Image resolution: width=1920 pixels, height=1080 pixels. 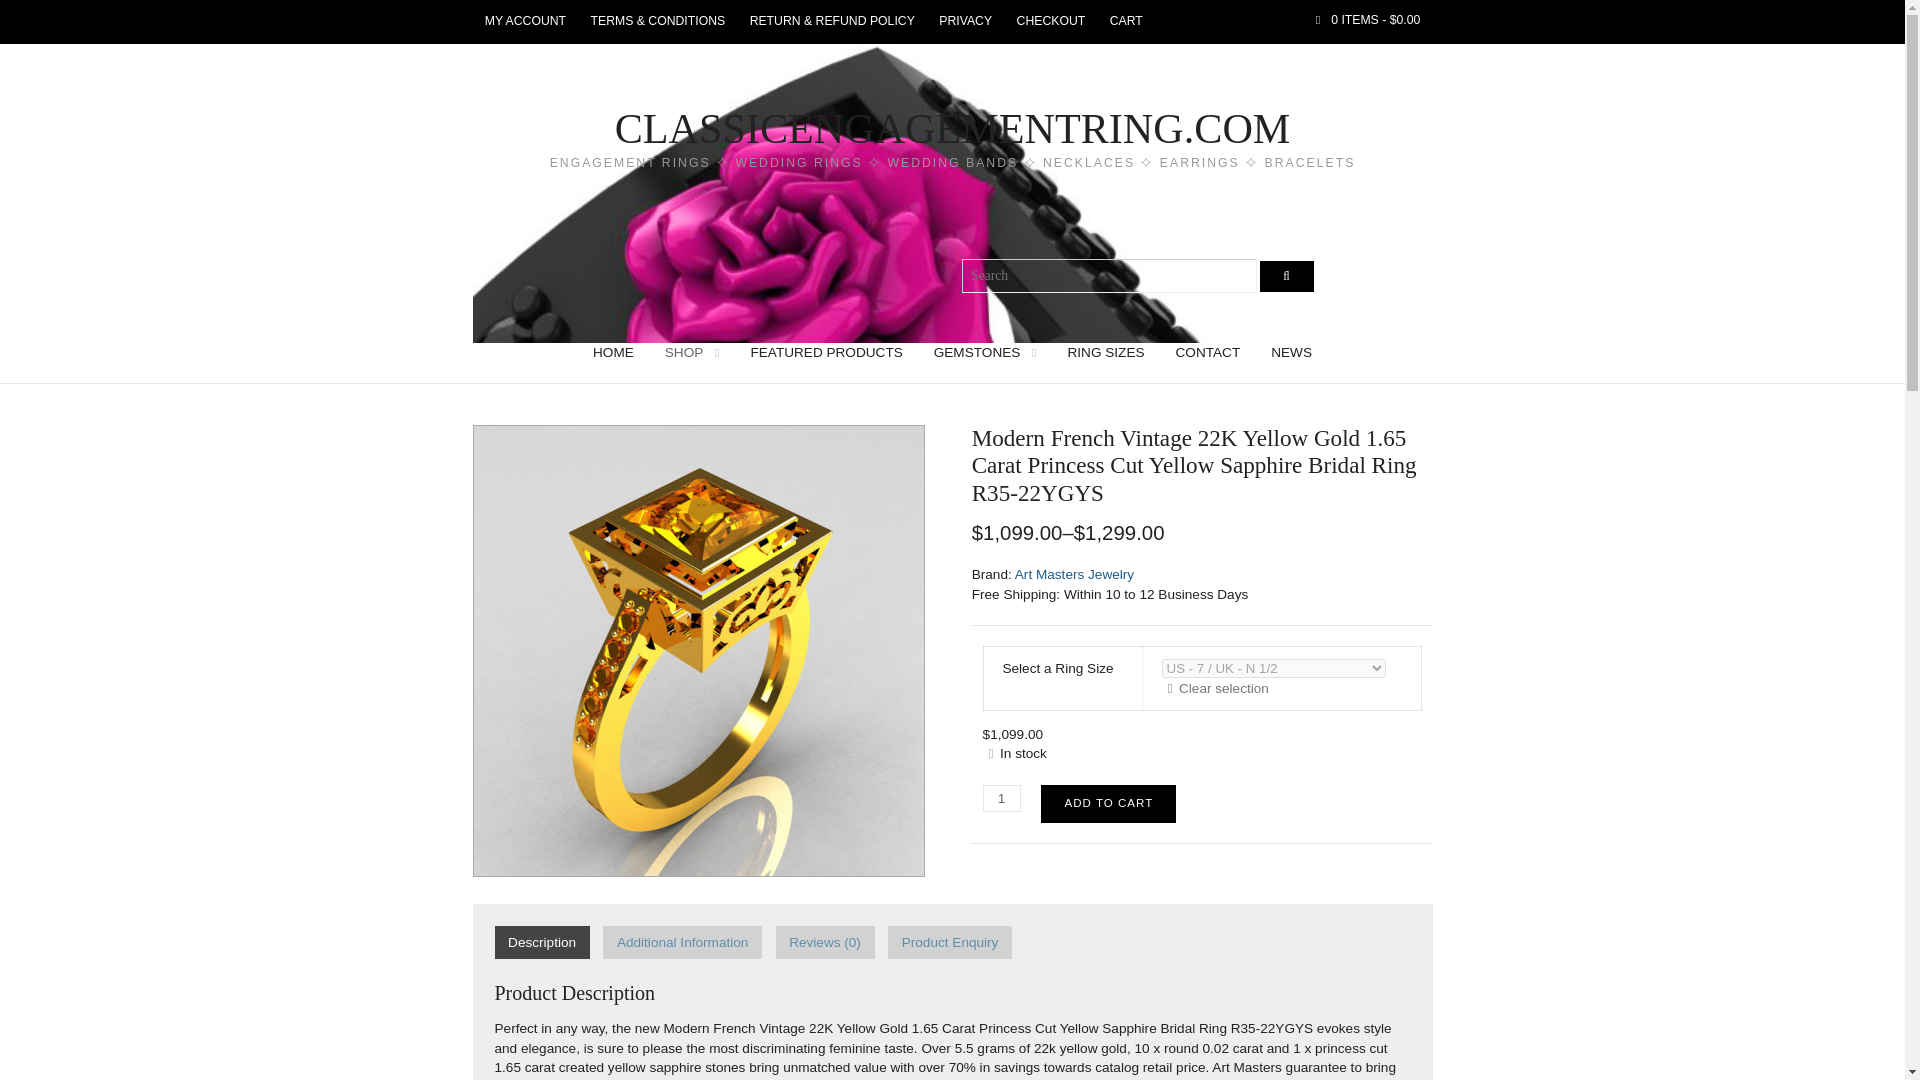 I want to click on CLASSICENGAGEMENTRING.COM, so click(x=952, y=128).